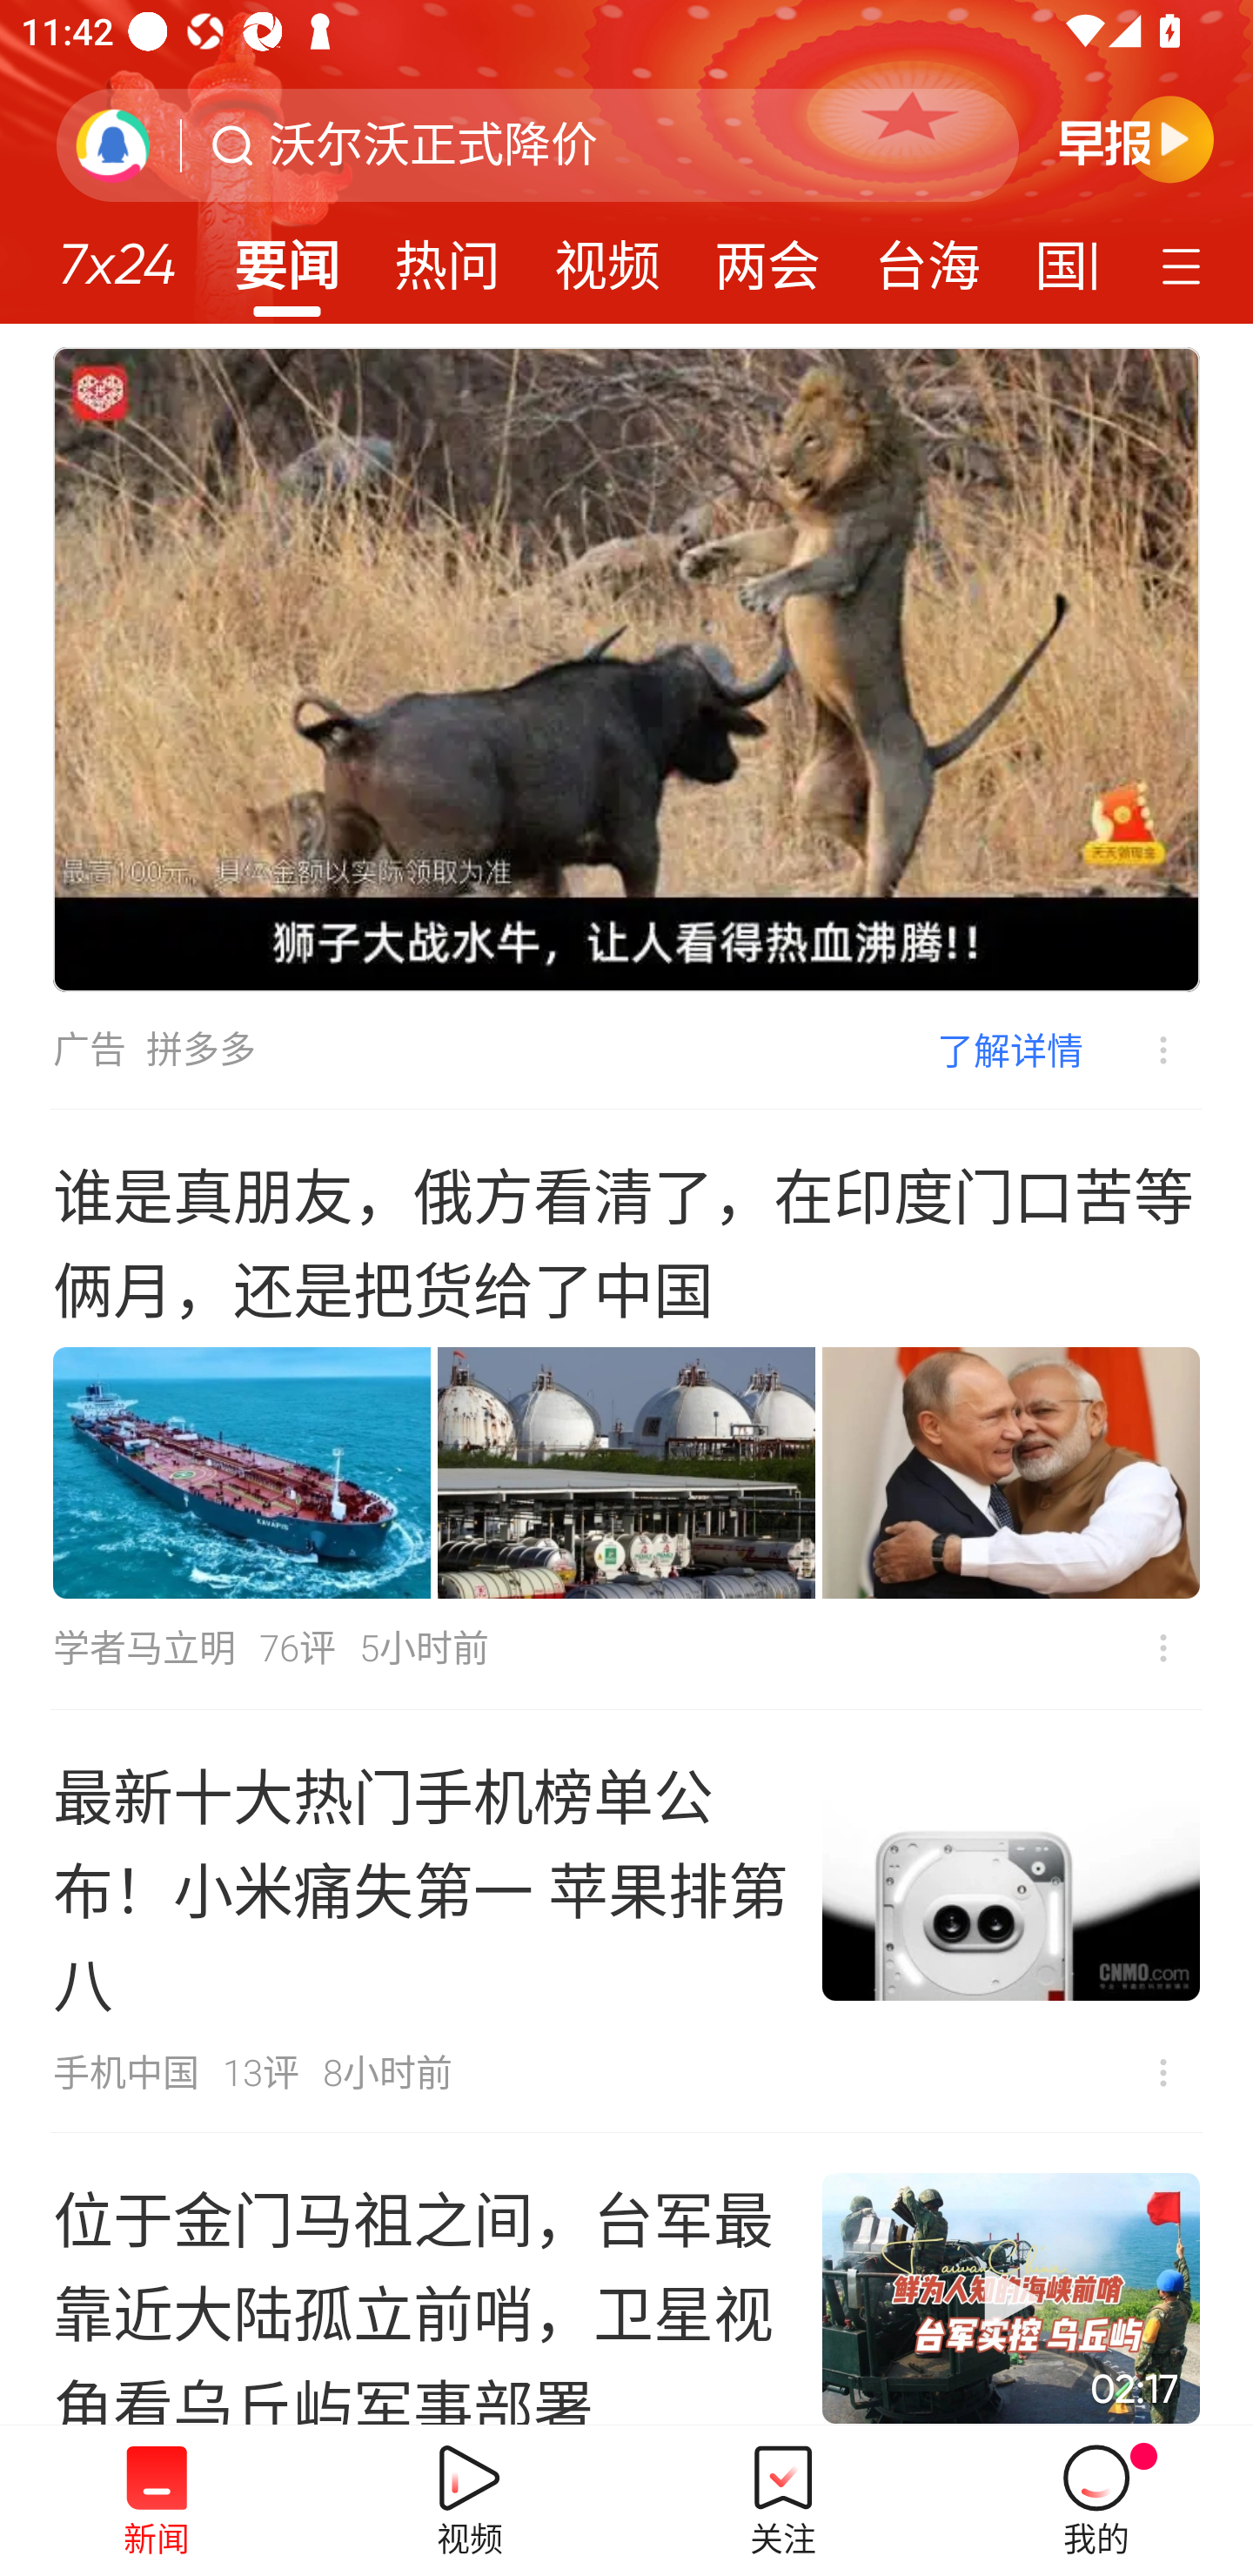 Image resolution: width=1253 pixels, height=2576 pixels. I want to click on 拼多多, so click(200, 1050).